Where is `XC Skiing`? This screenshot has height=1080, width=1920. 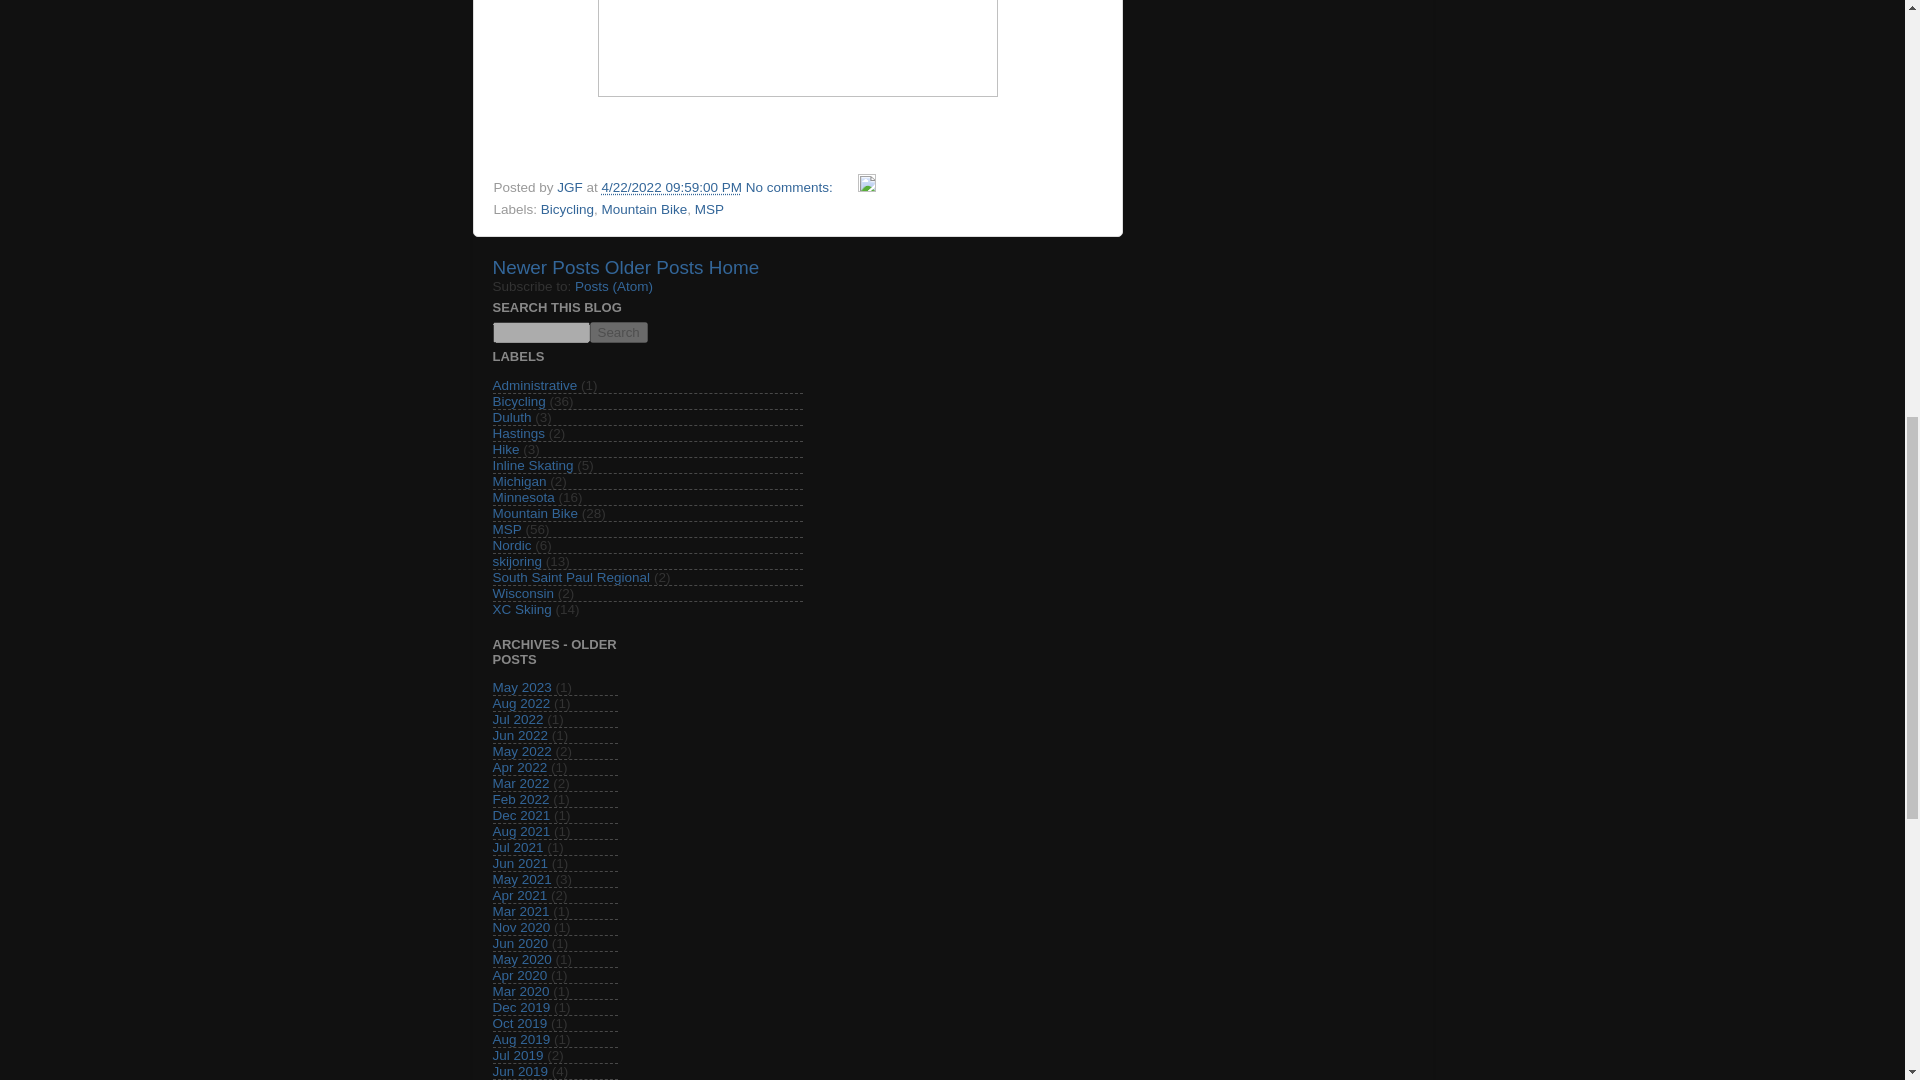
XC Skiing is located at coordinates (521, 608).